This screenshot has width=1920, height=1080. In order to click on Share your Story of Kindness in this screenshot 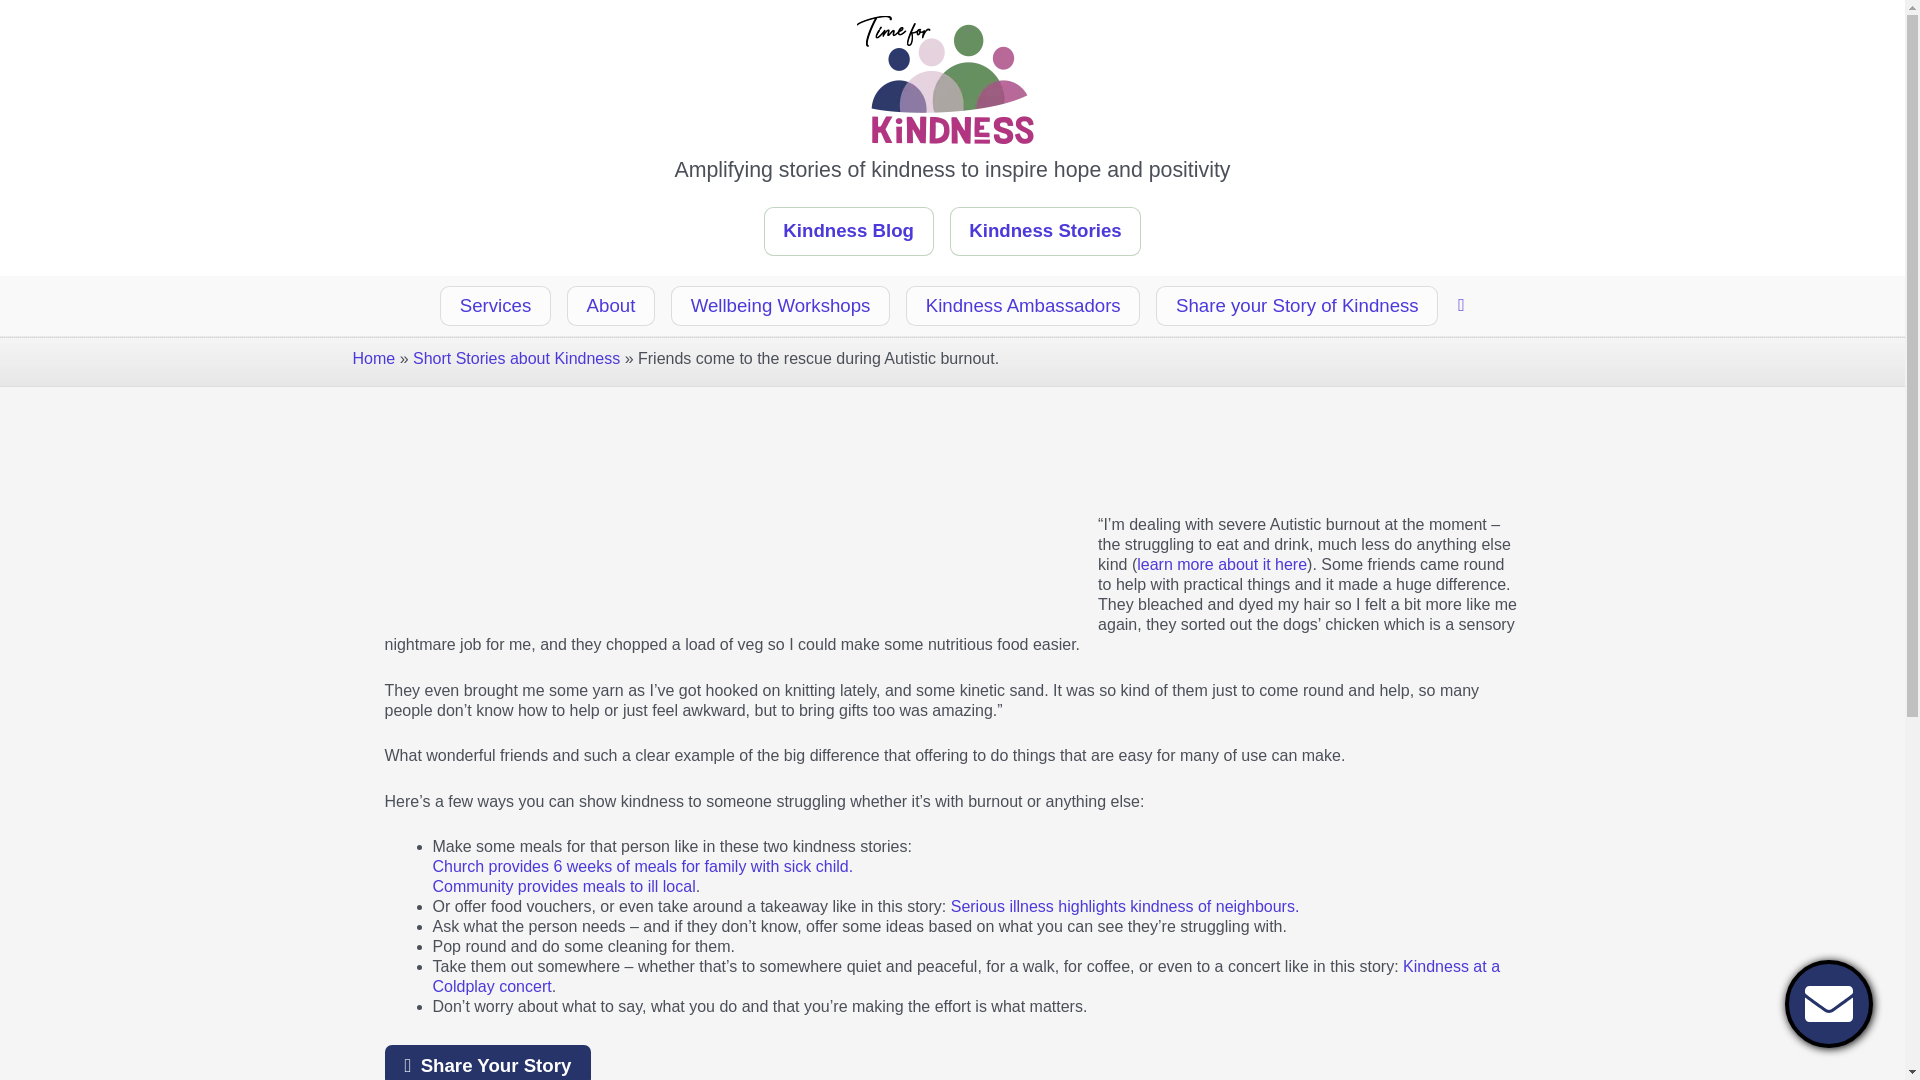, I will do `click(1296, 306)`.